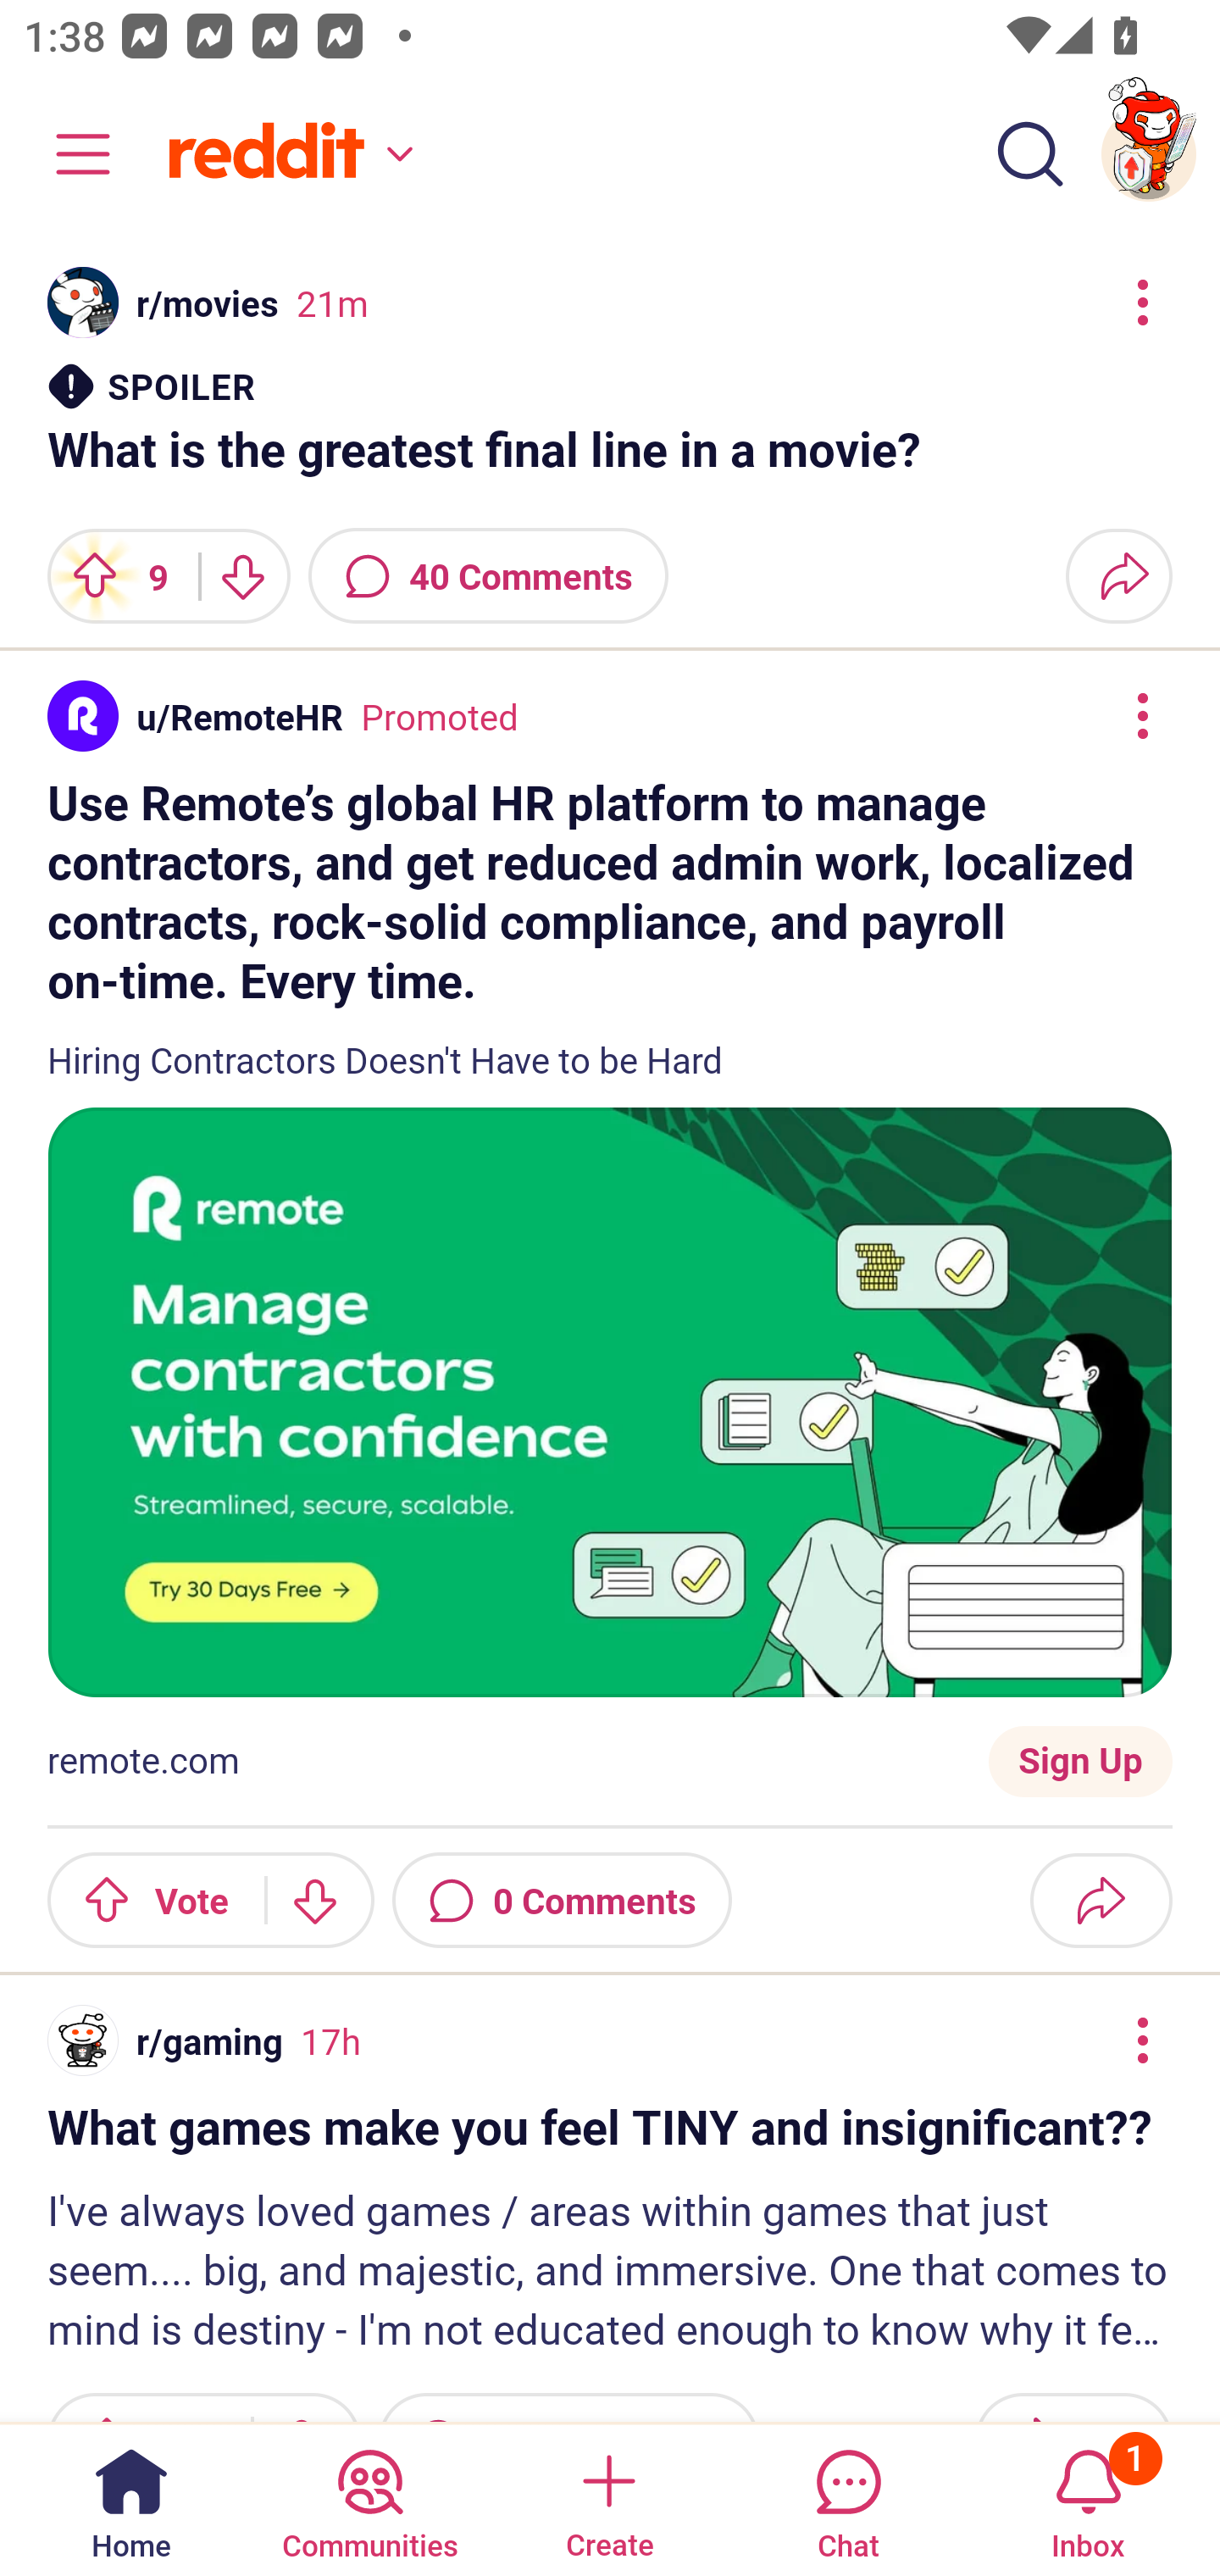 The height and width of the screenshot is (2576, 1220). What do you see at coordinates (369, 2498) in the screenshot?
I see `Communities` at bounding box center [369, 2498].